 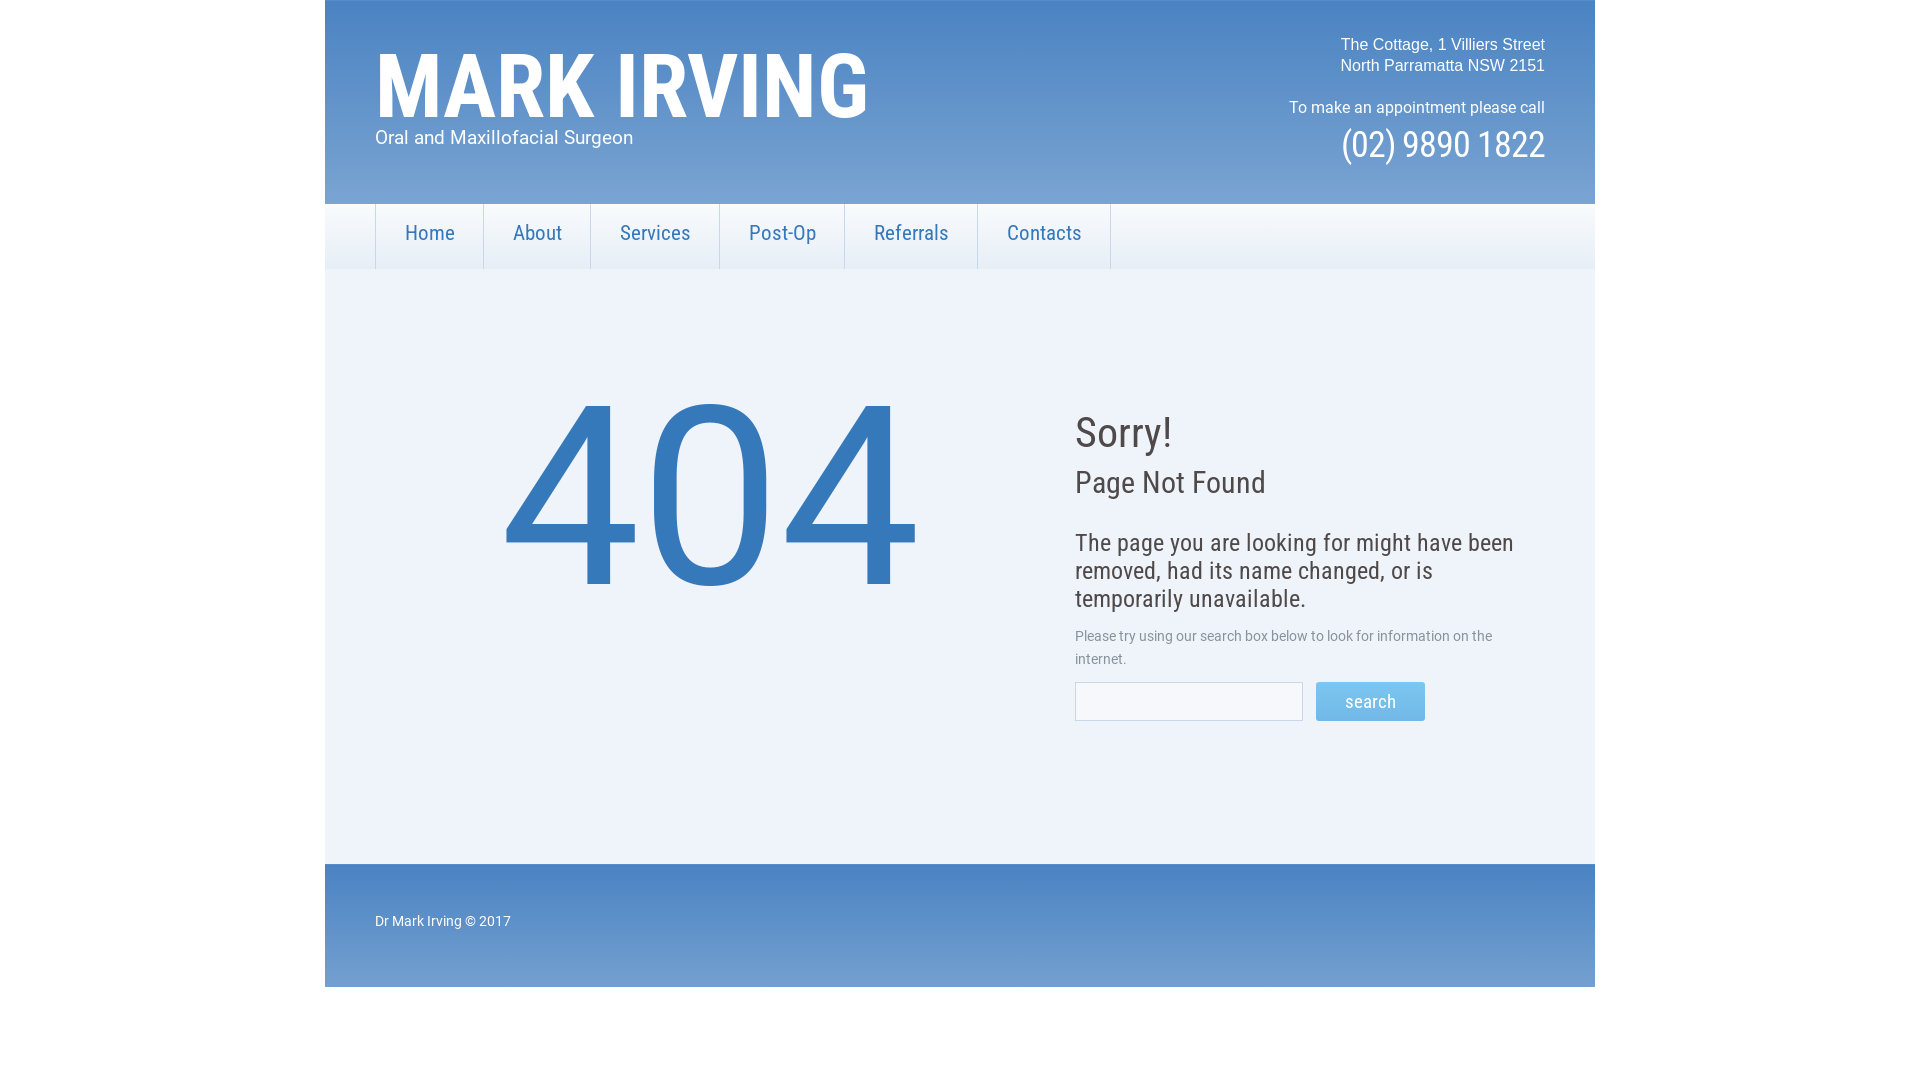 What do you see at coordinates (1044, 236) in the screenshot?
I see `Contacts` at bounding box center [1044, 236].